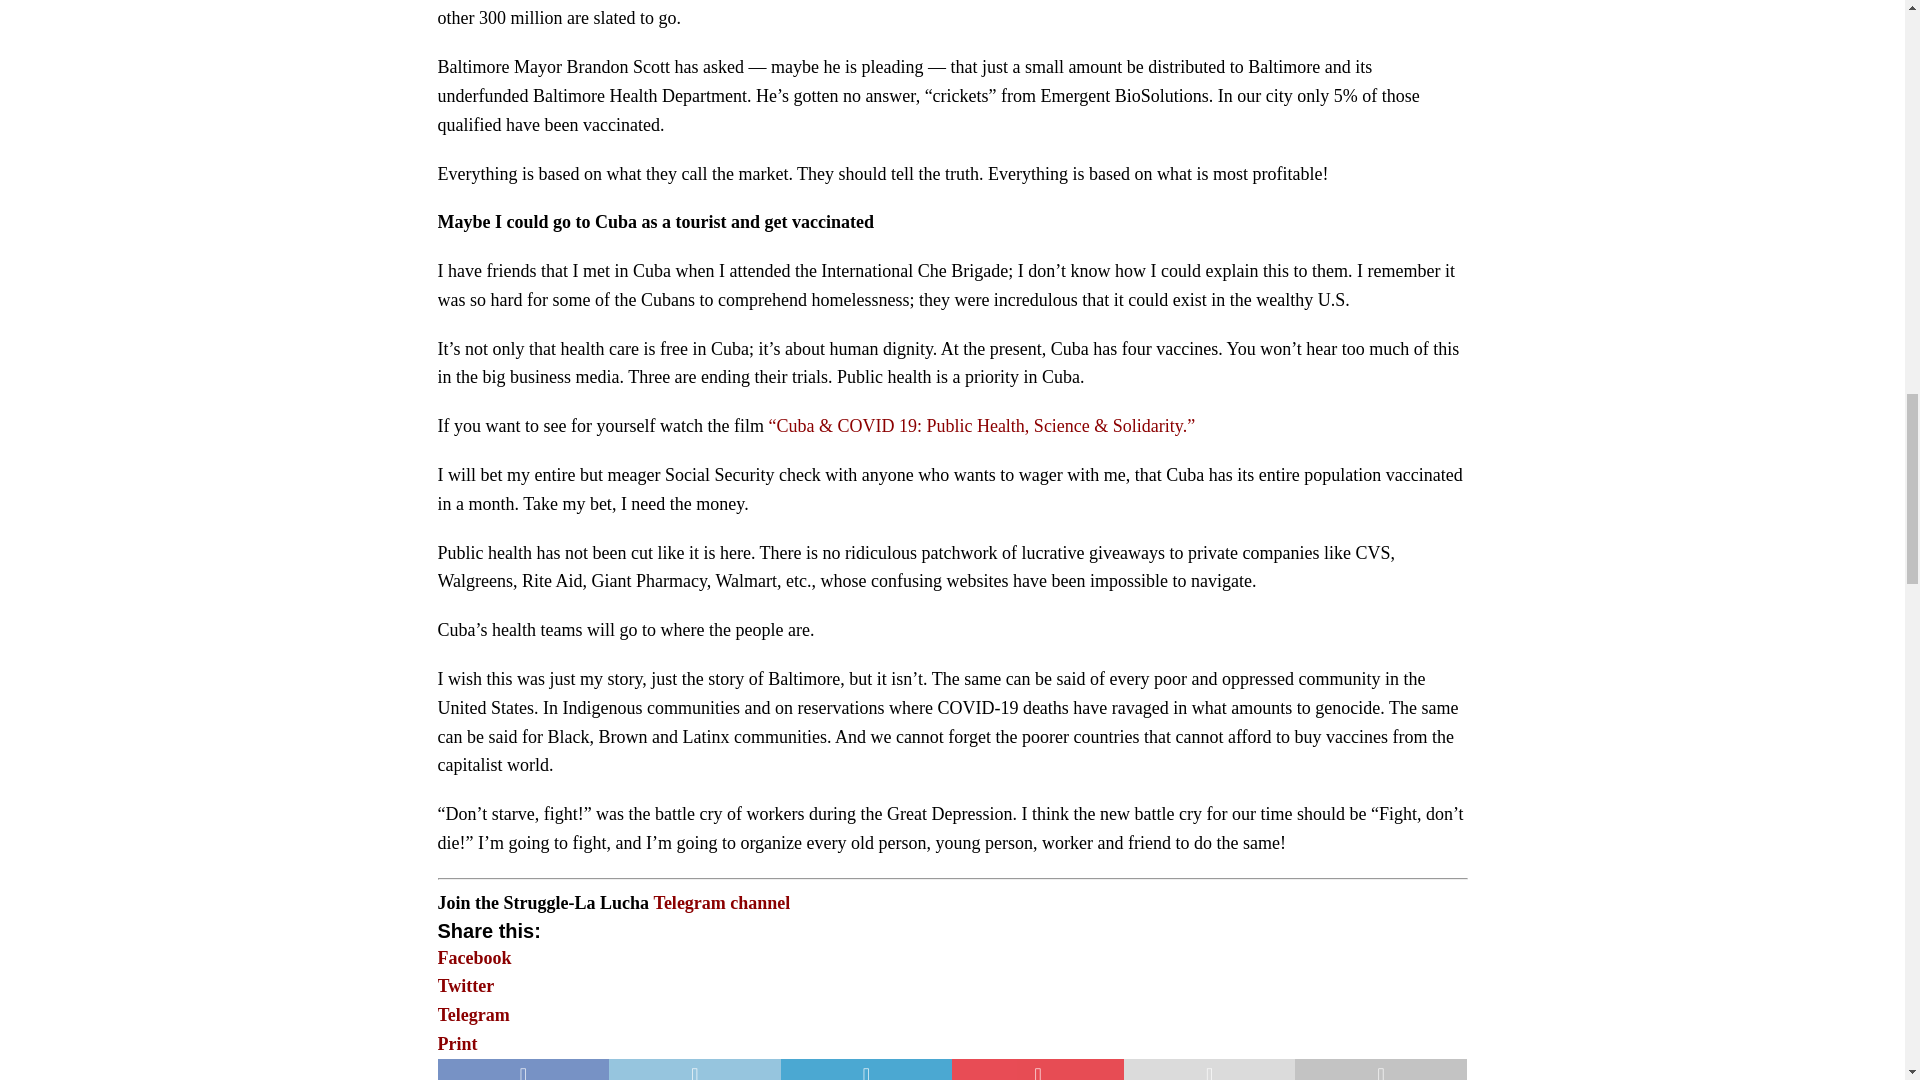 This screenshot has width=1920, height=1080. Describe the element at coordinates (466, 986) in the screenshot. I see `Twitter` at that location.